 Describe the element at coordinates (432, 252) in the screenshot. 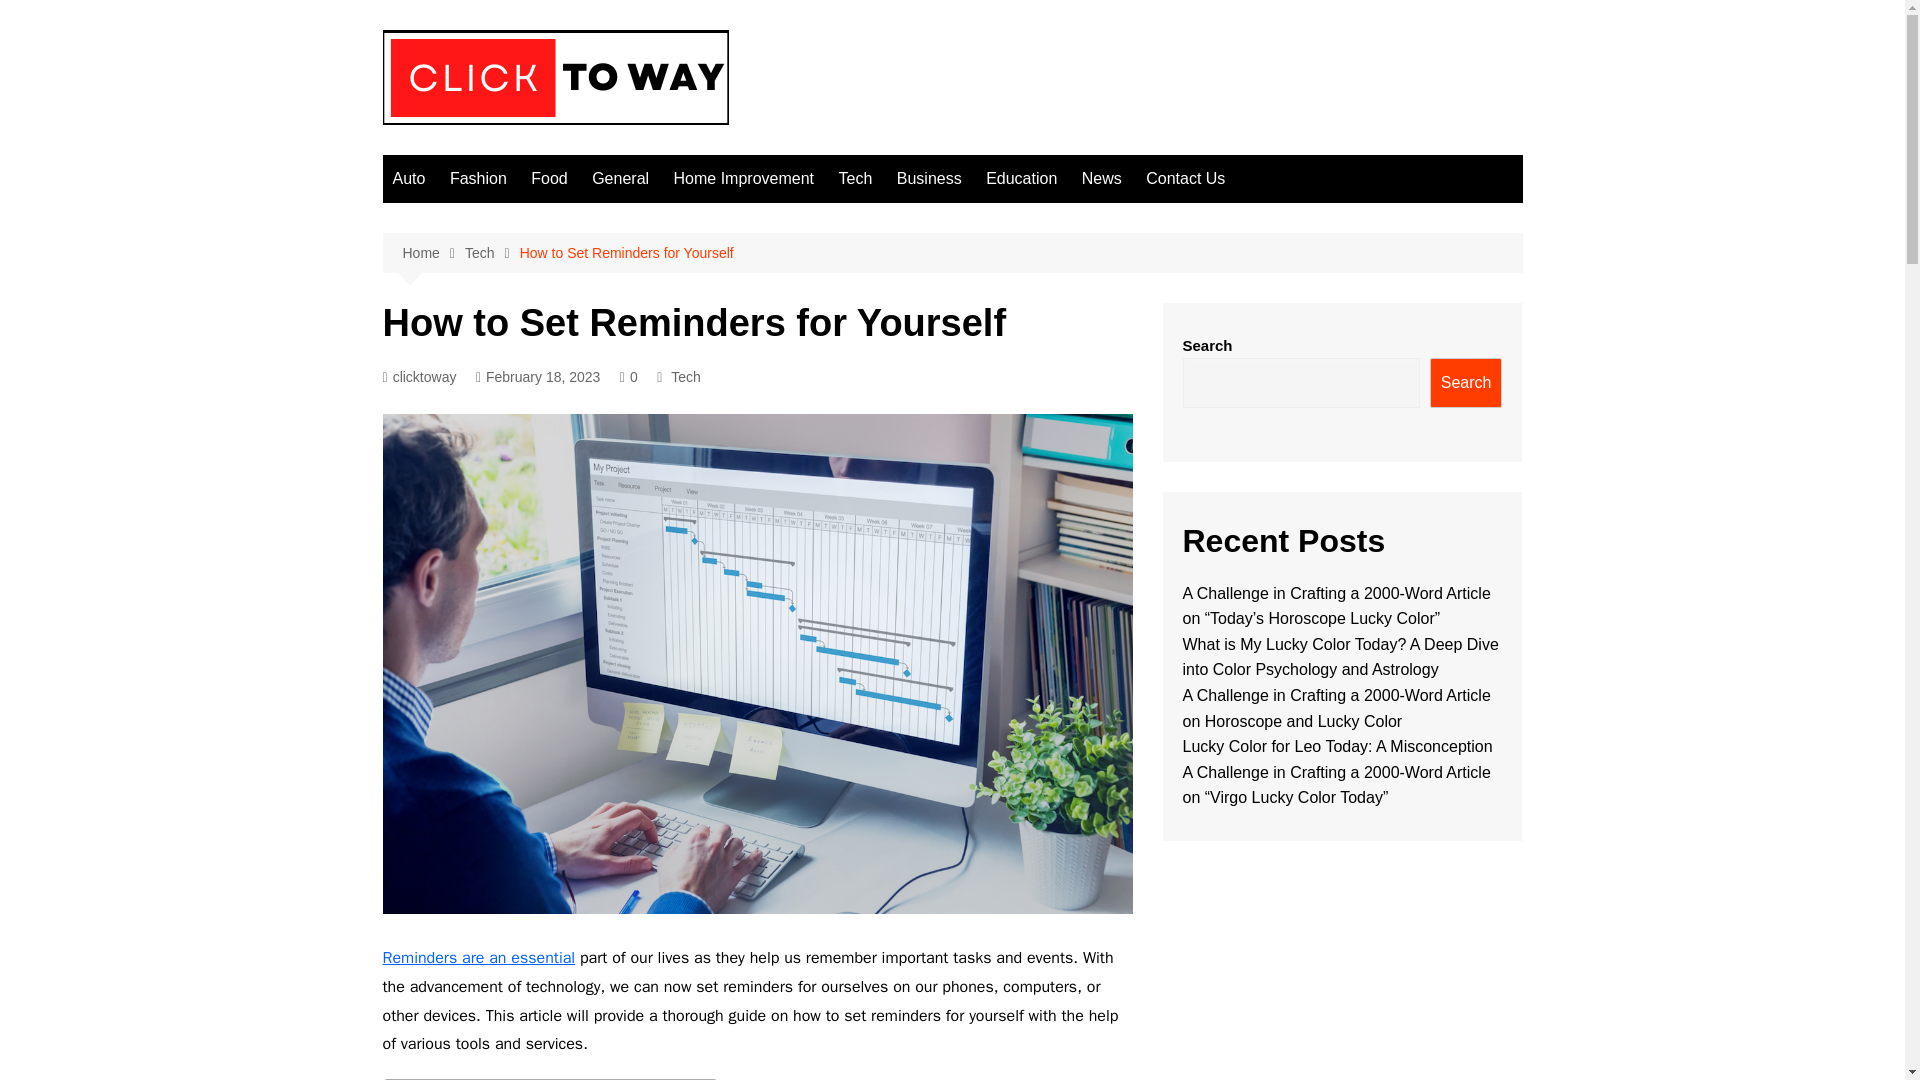

I see `Home` at that location.